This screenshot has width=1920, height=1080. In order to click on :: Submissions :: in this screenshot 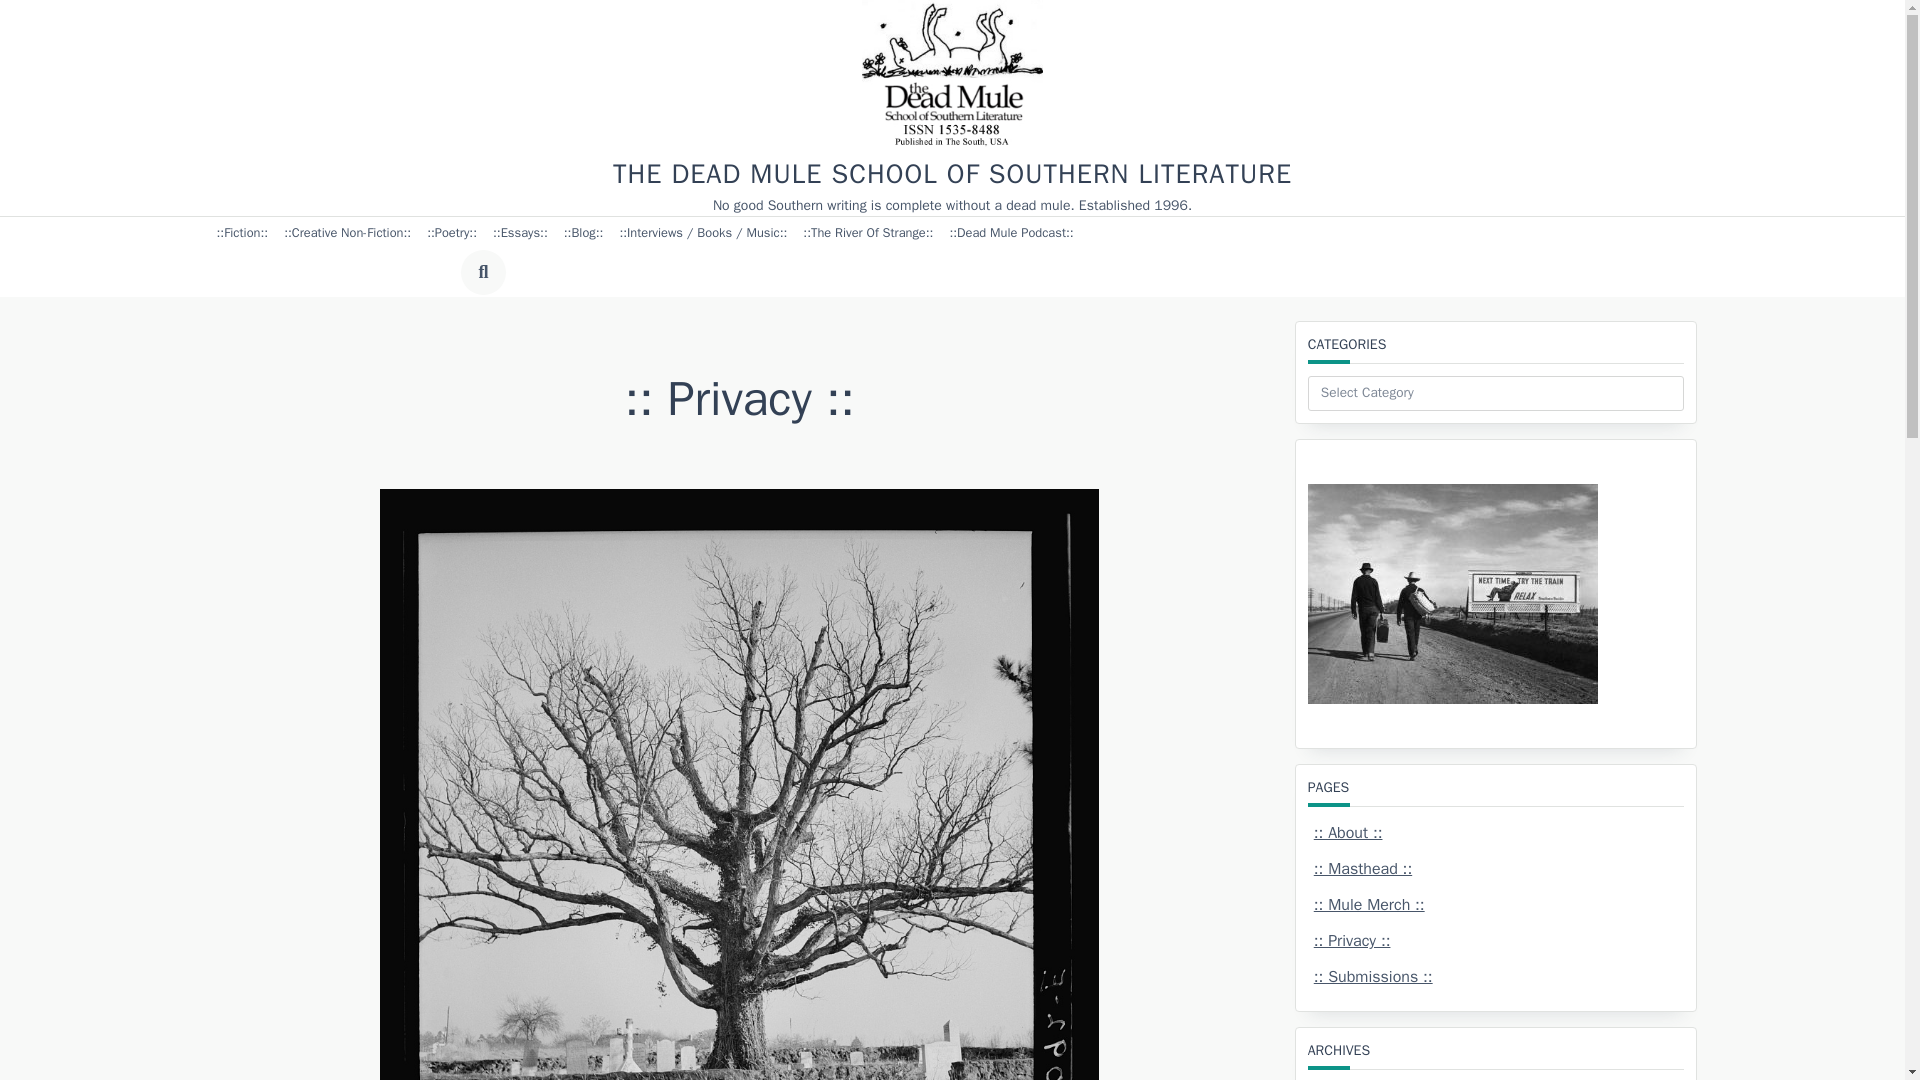, I will do `click(1372, 976)`.